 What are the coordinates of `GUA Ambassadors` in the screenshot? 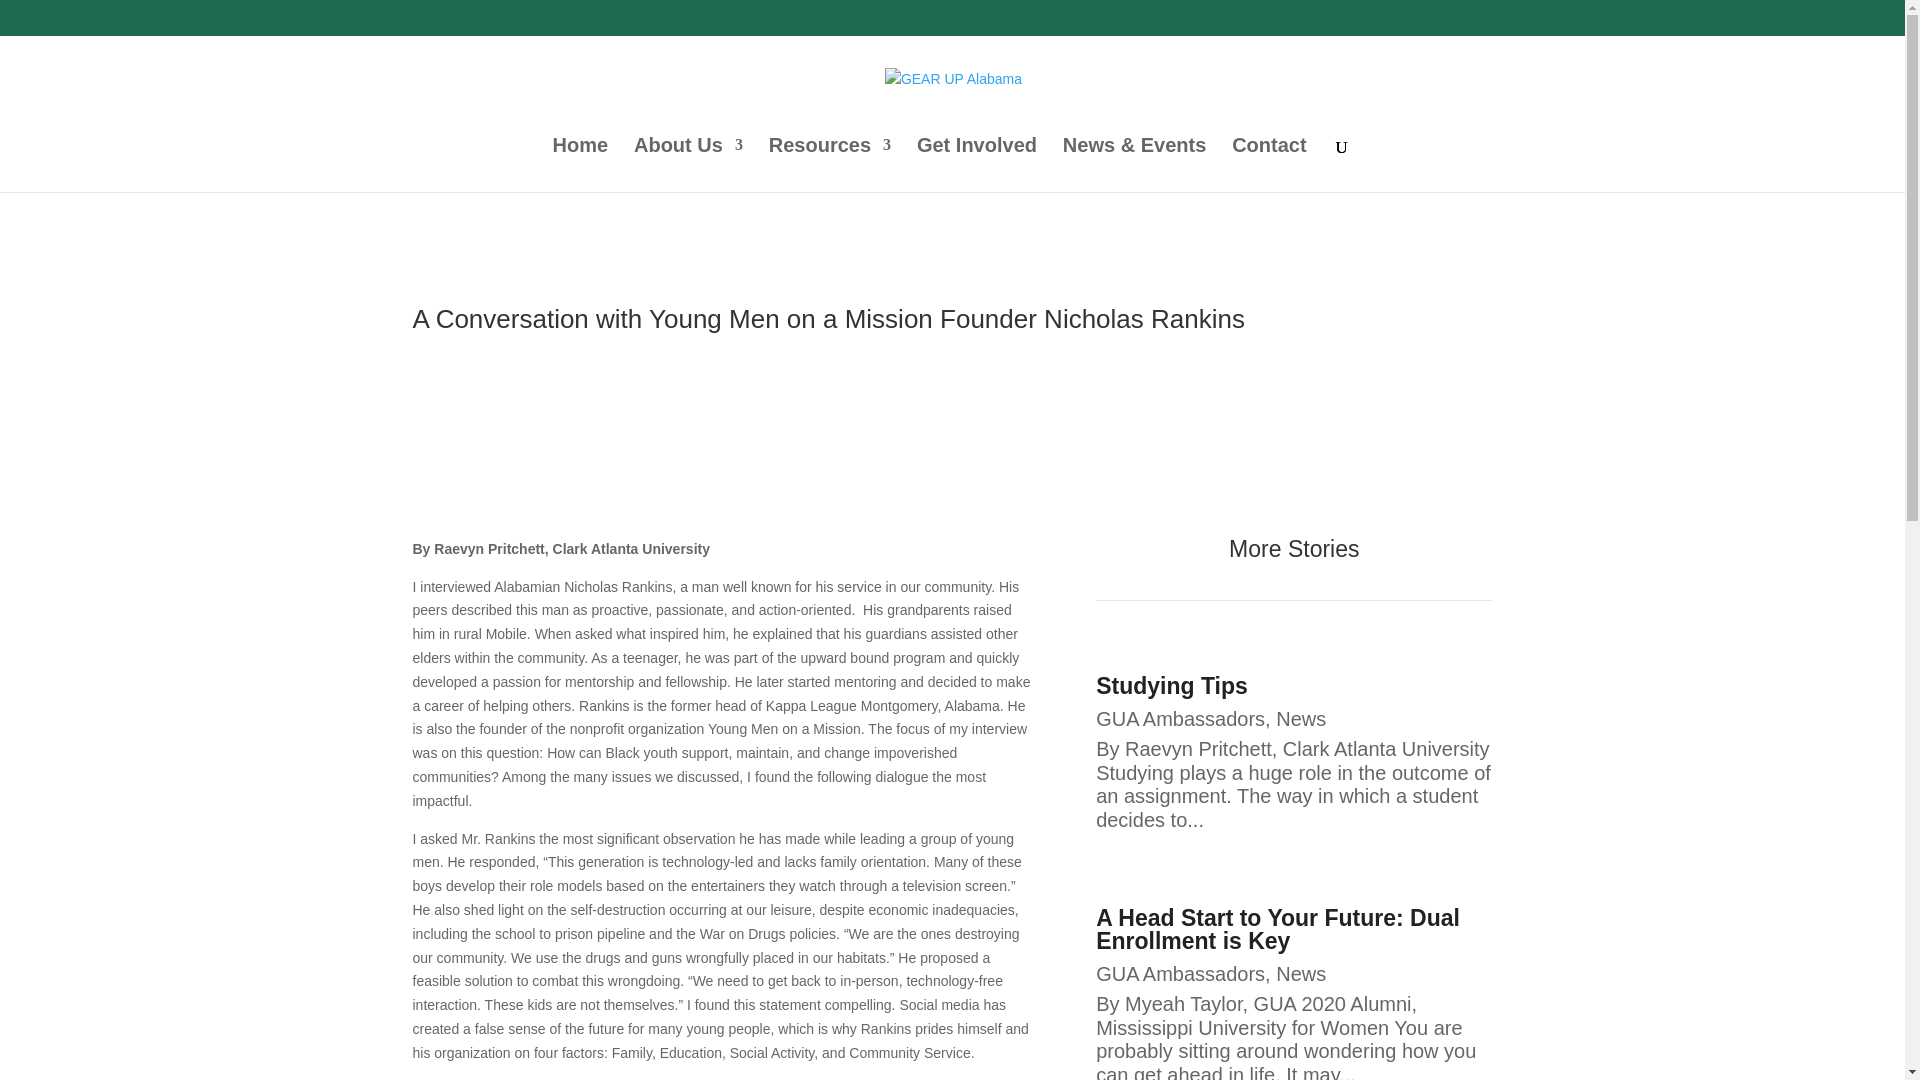 It's located at (1180, 974).